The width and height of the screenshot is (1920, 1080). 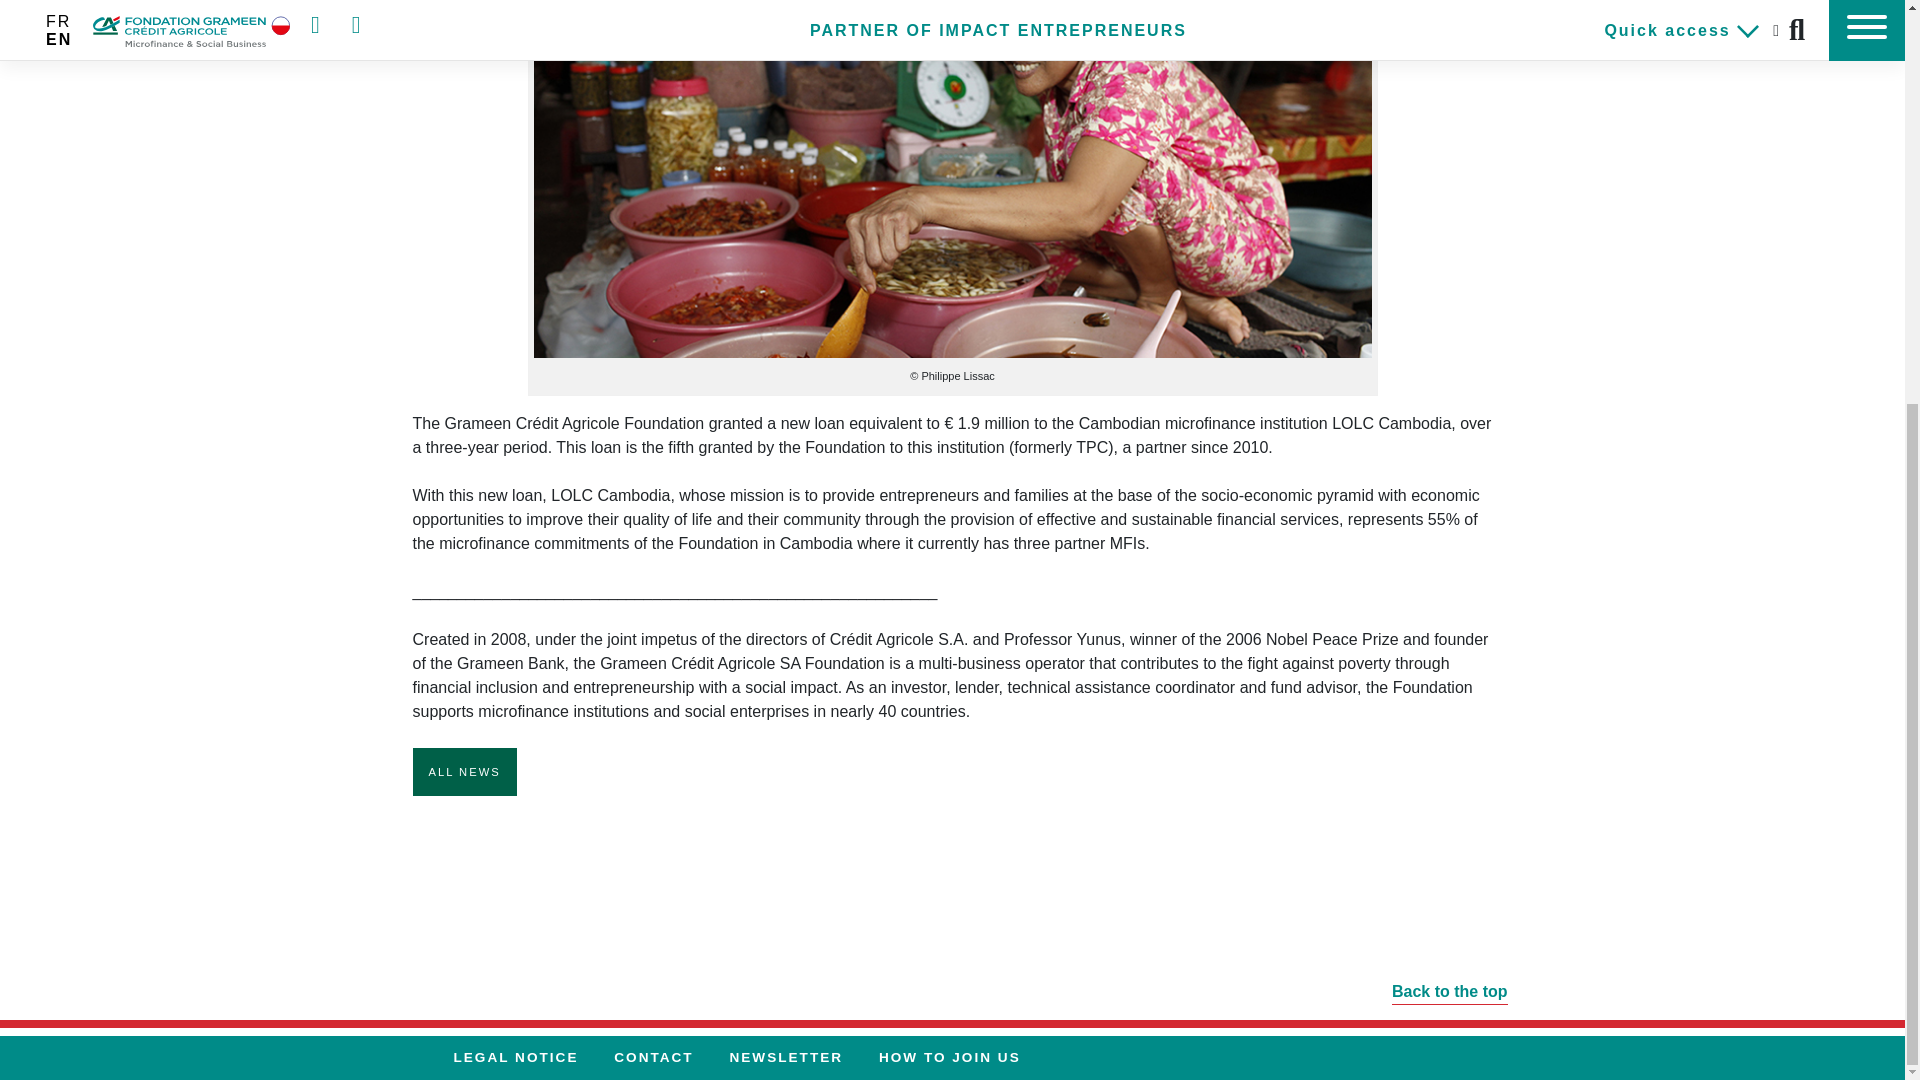 What do you see at coordinates (949, 1058) in the screenshot?
I see `How to join us` at bounding box center [949, 1058].